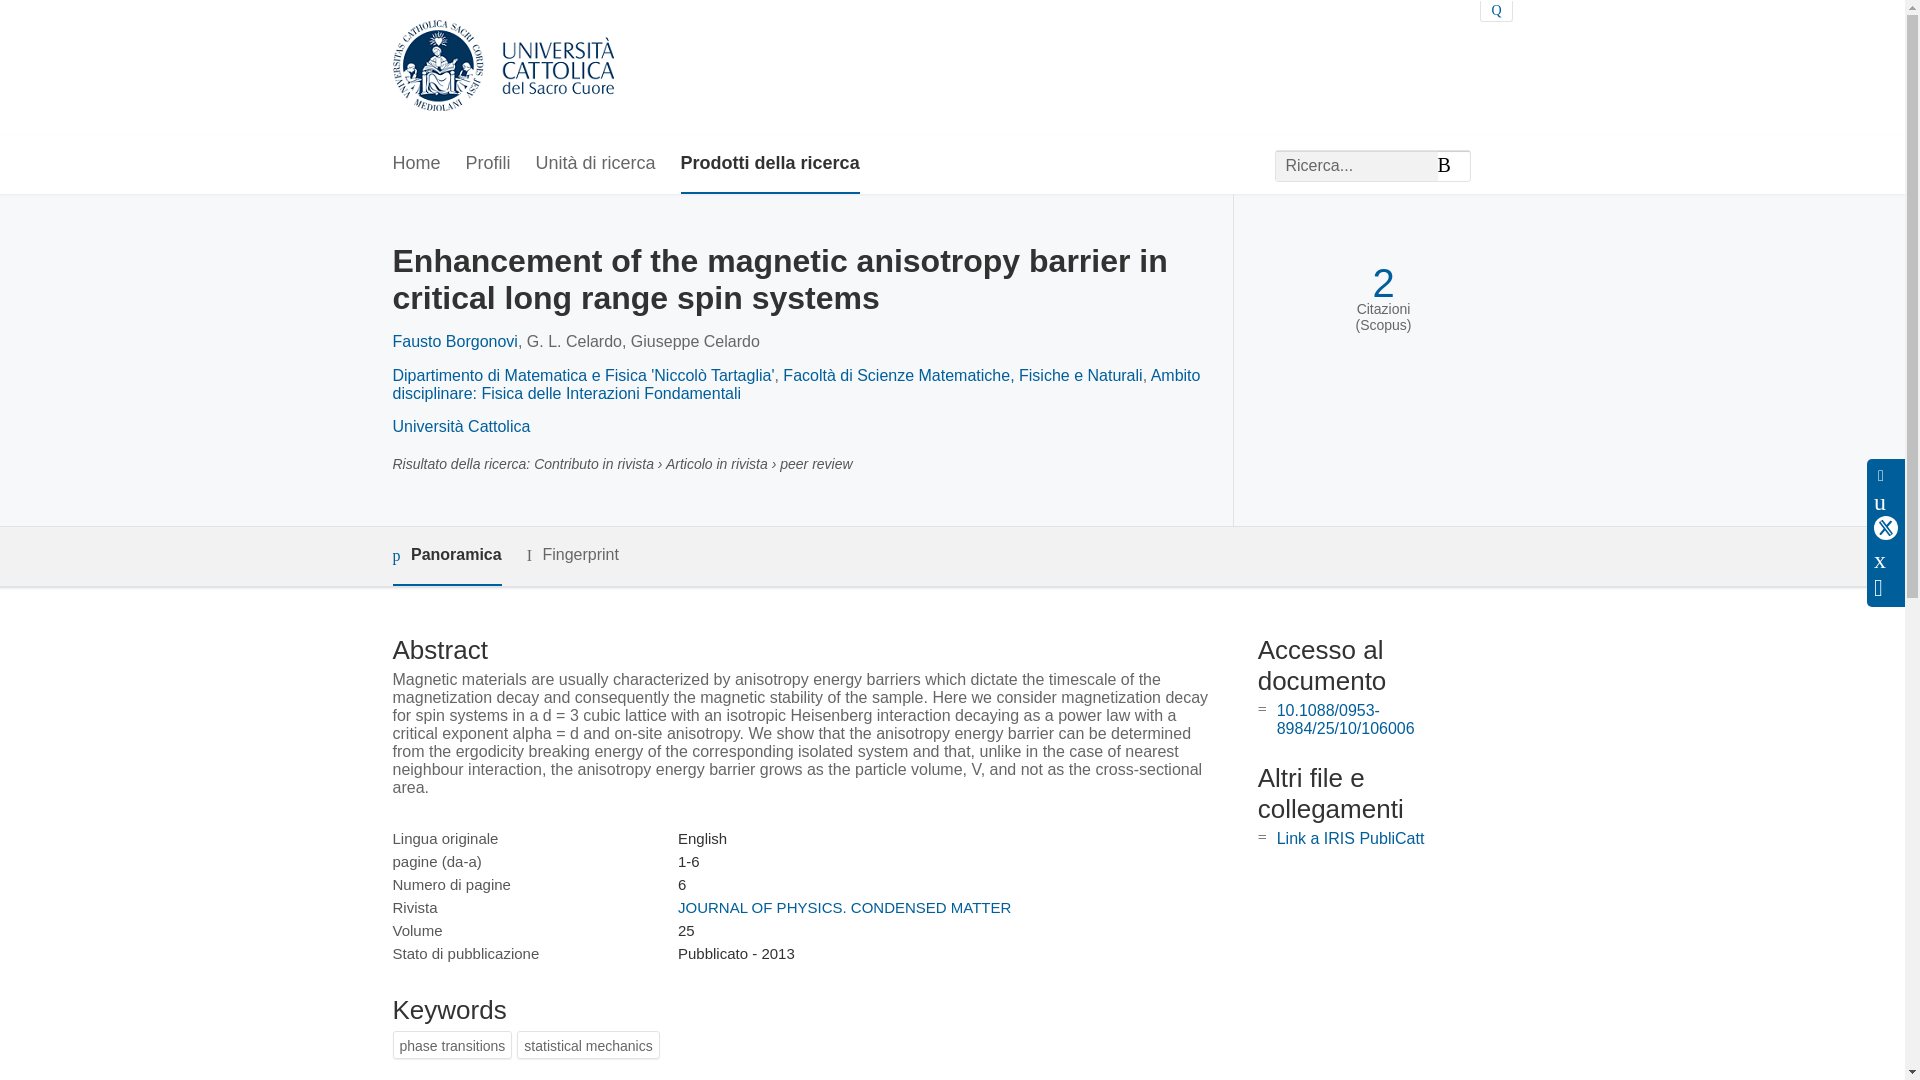 This screenshot has height=1080, width=1920. What do you see at coordinates (770, 164) in the screenshot?
I see `Prodotti della ricerca` at bounding box center [770, 164].